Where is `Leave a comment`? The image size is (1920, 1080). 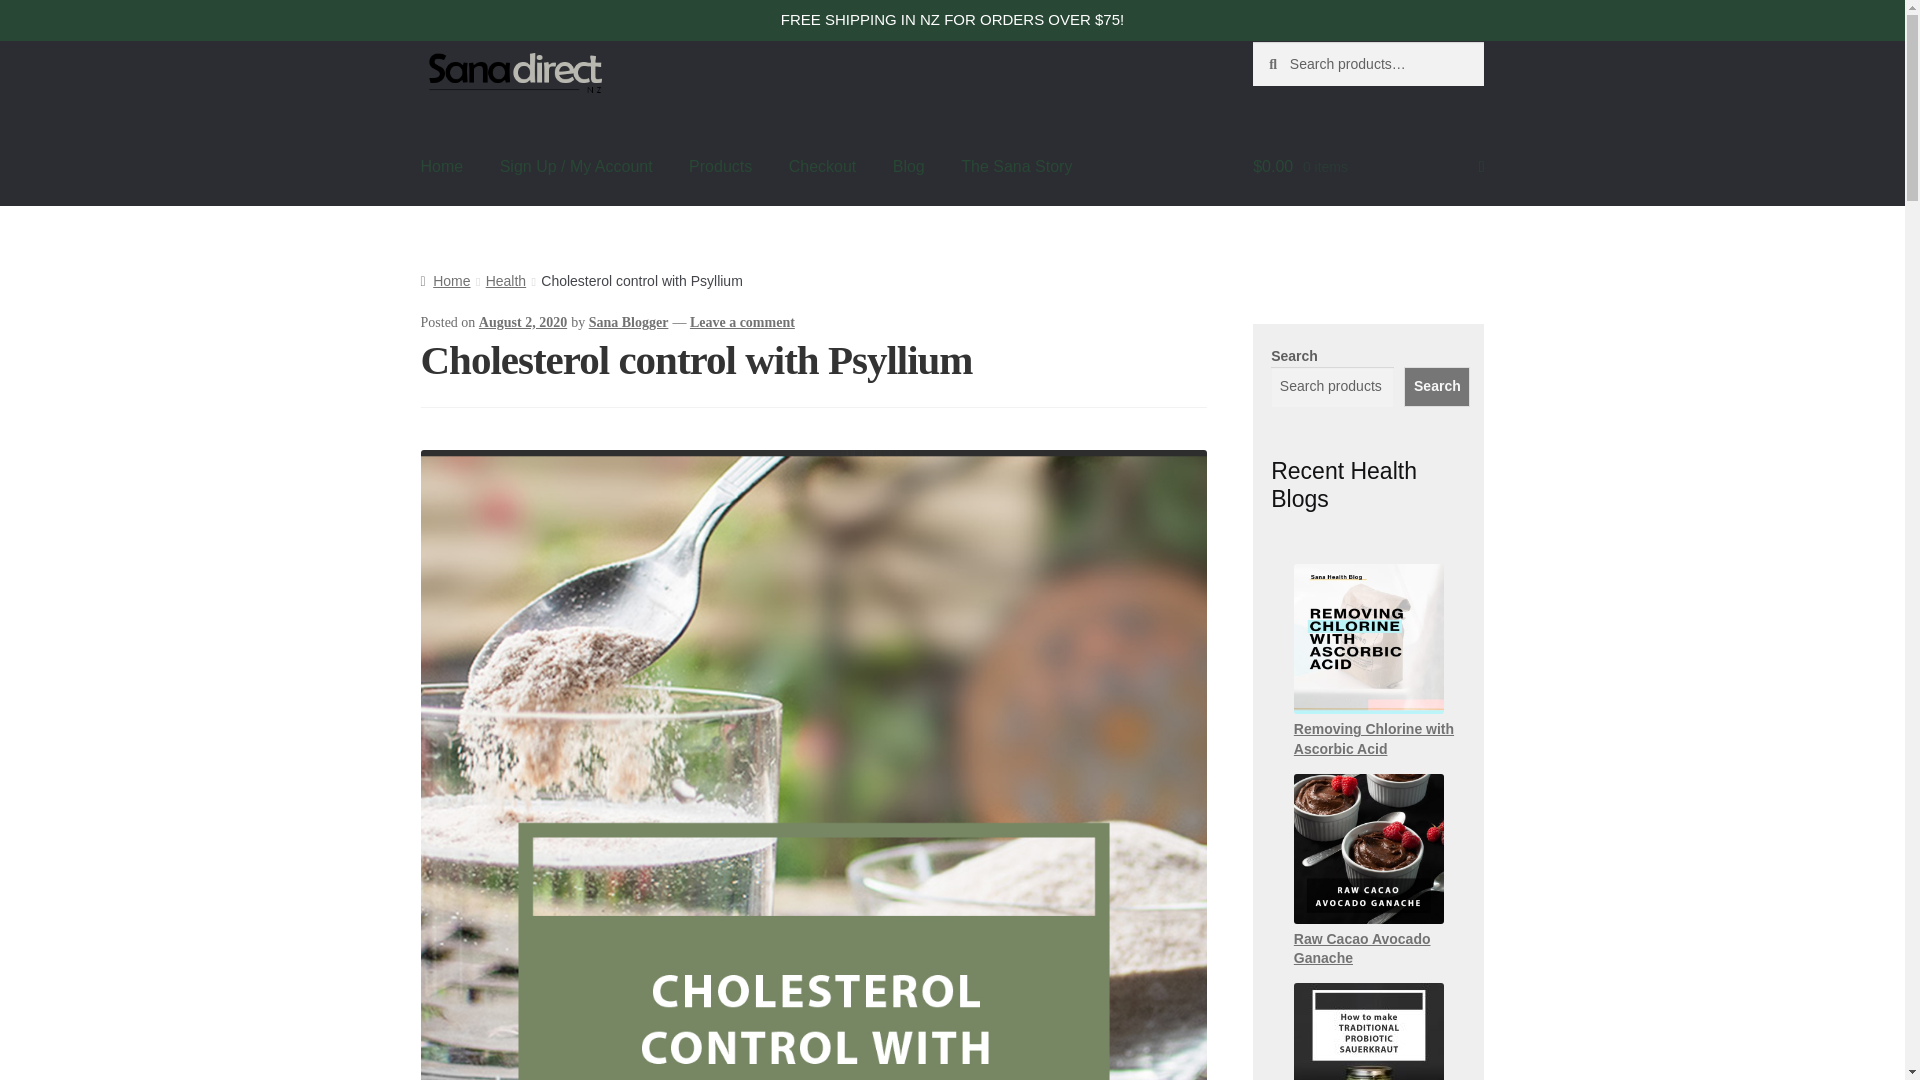
Leave a comment is located at coordinates (742, 322).